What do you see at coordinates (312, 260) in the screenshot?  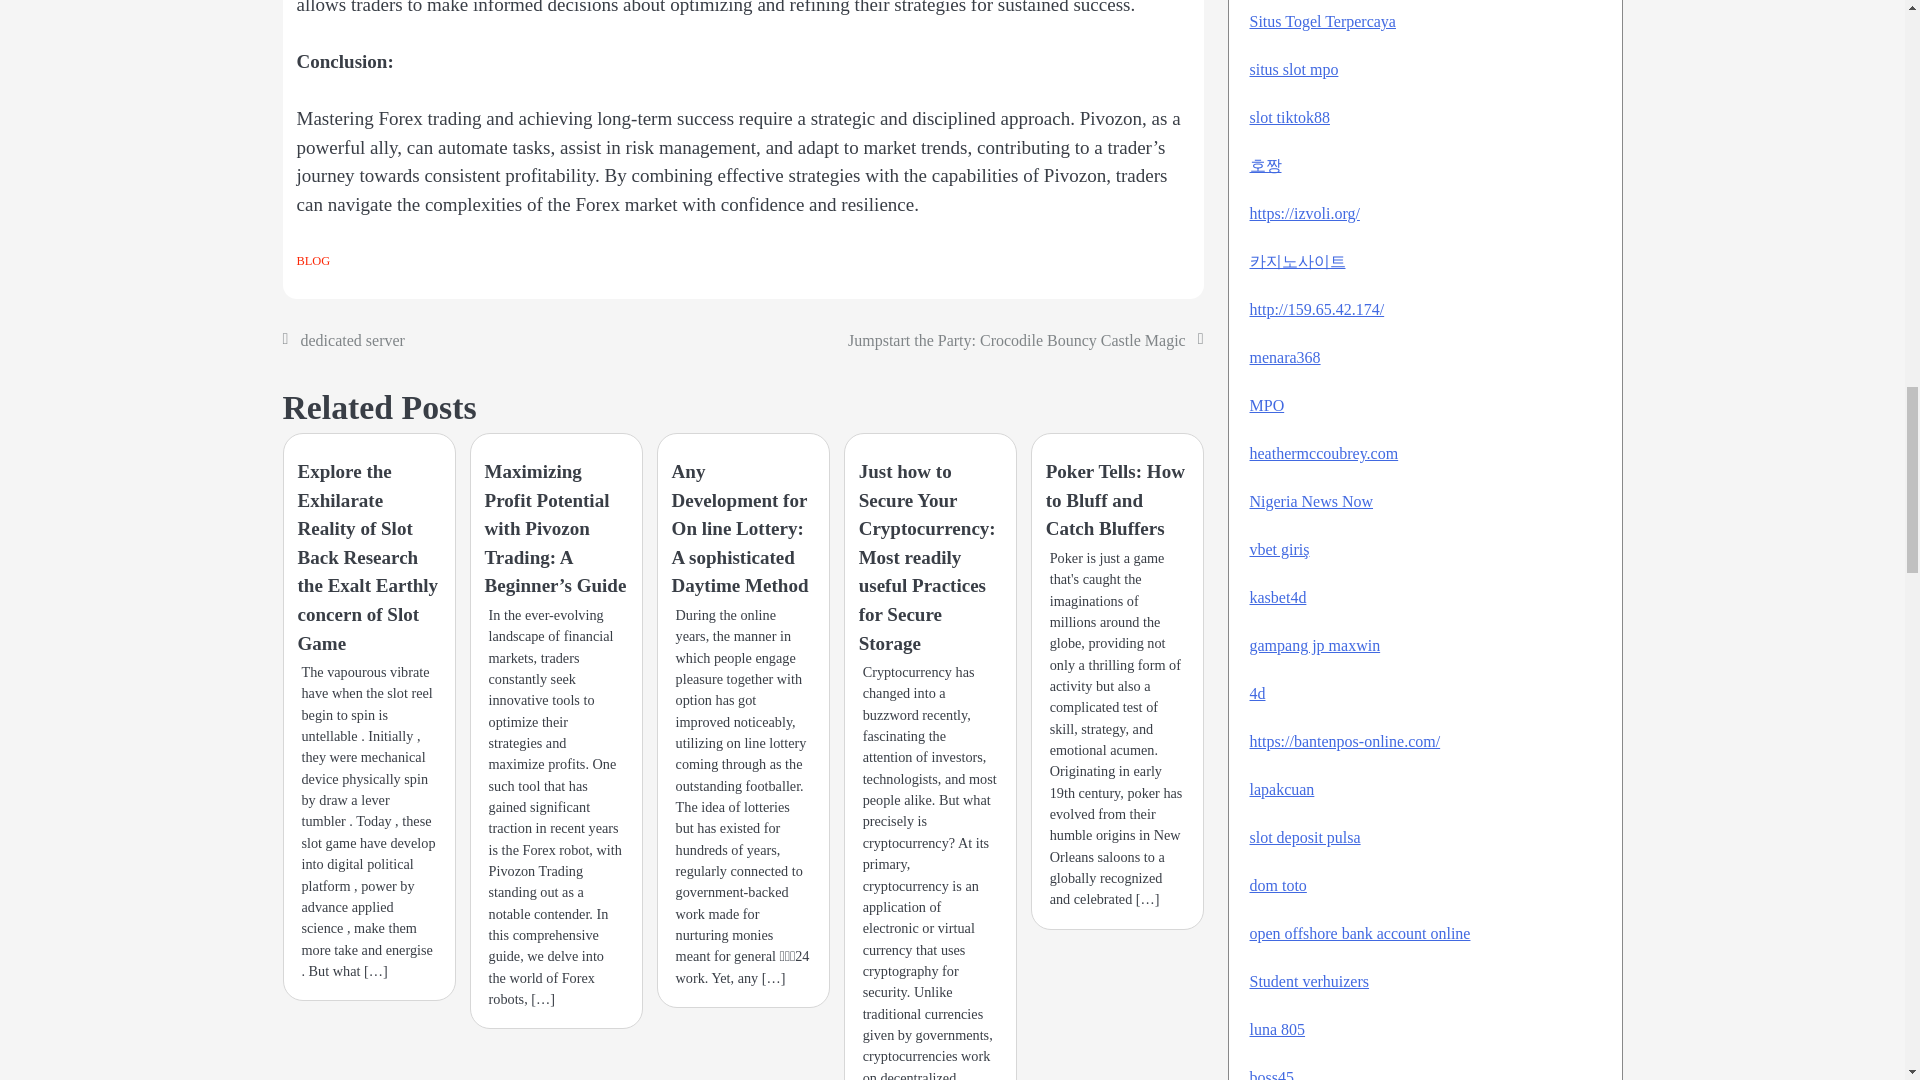 I see `BLOG` at bounding box center [312, 260].